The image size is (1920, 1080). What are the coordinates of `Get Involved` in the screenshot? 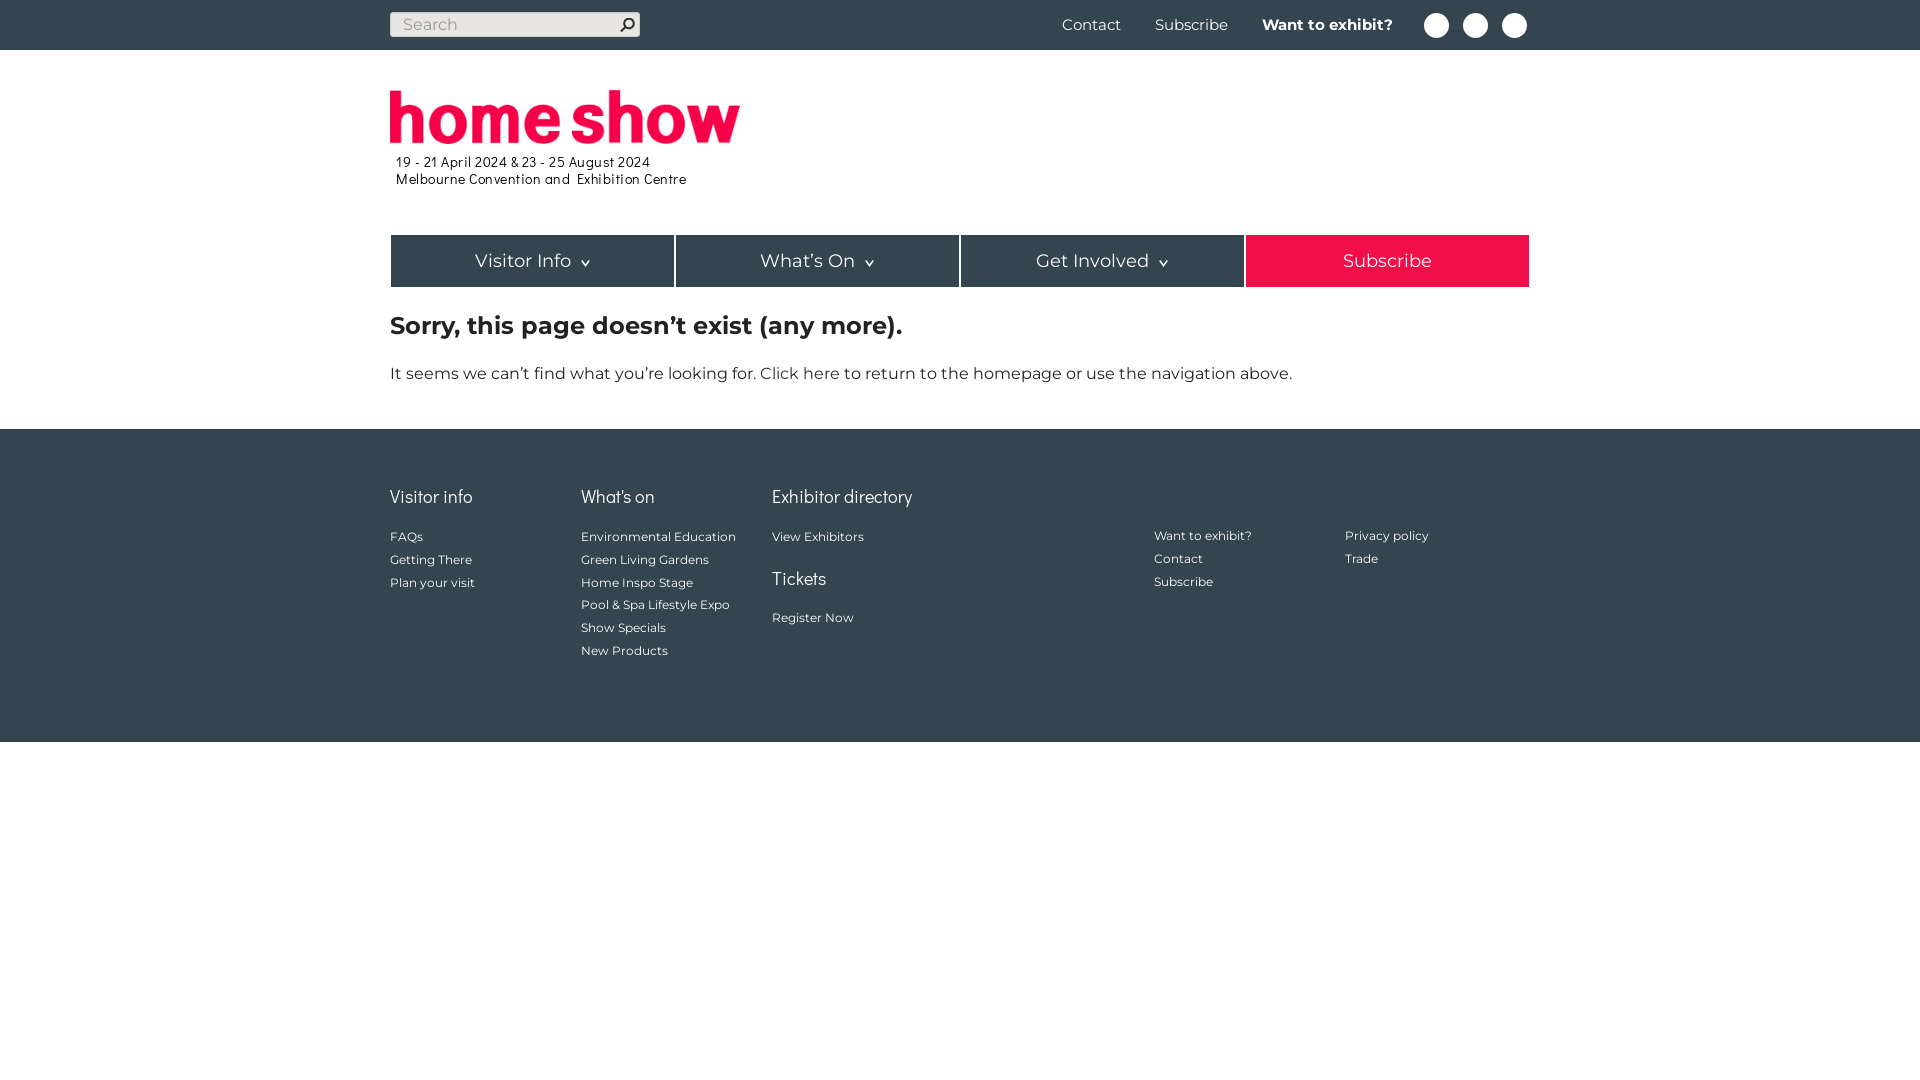 It's located at (1102, 261).